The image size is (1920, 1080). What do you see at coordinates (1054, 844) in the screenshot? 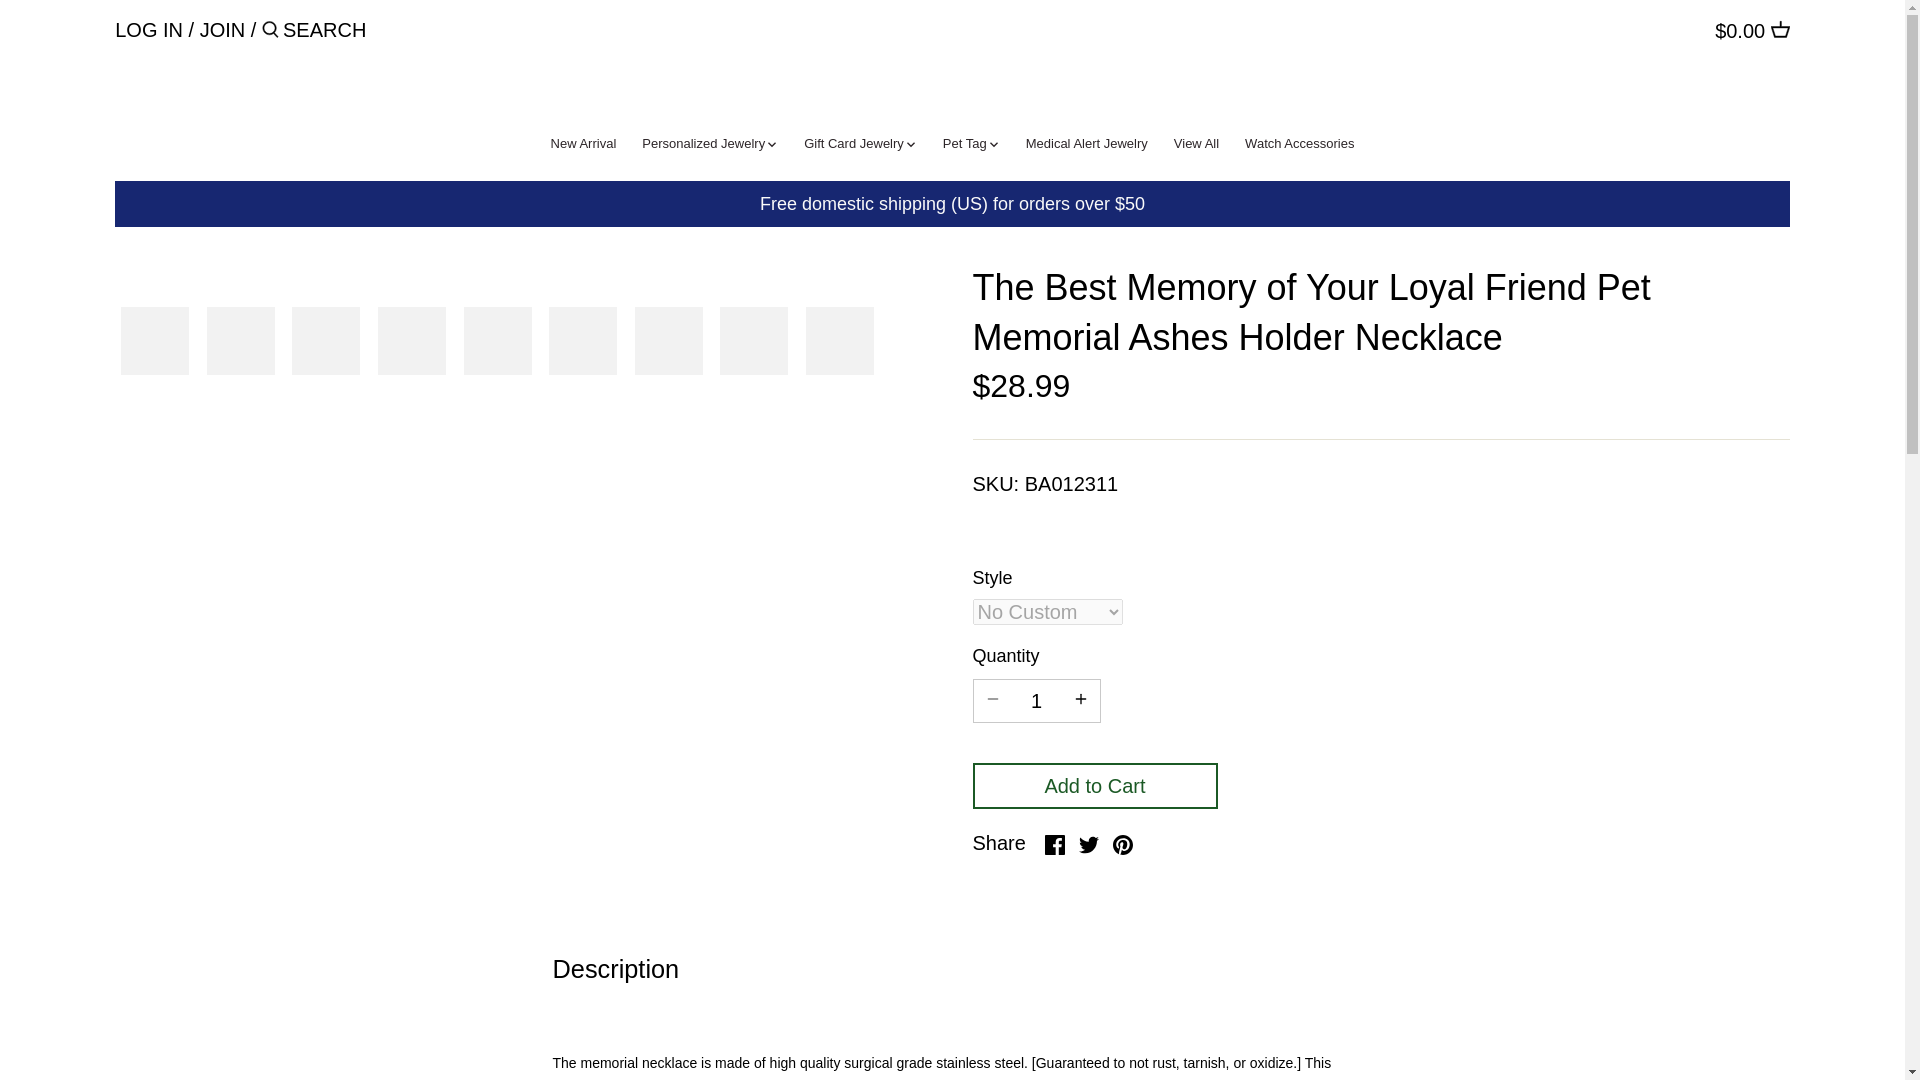
I see `Facebook` at bounding box center [1054, 844].